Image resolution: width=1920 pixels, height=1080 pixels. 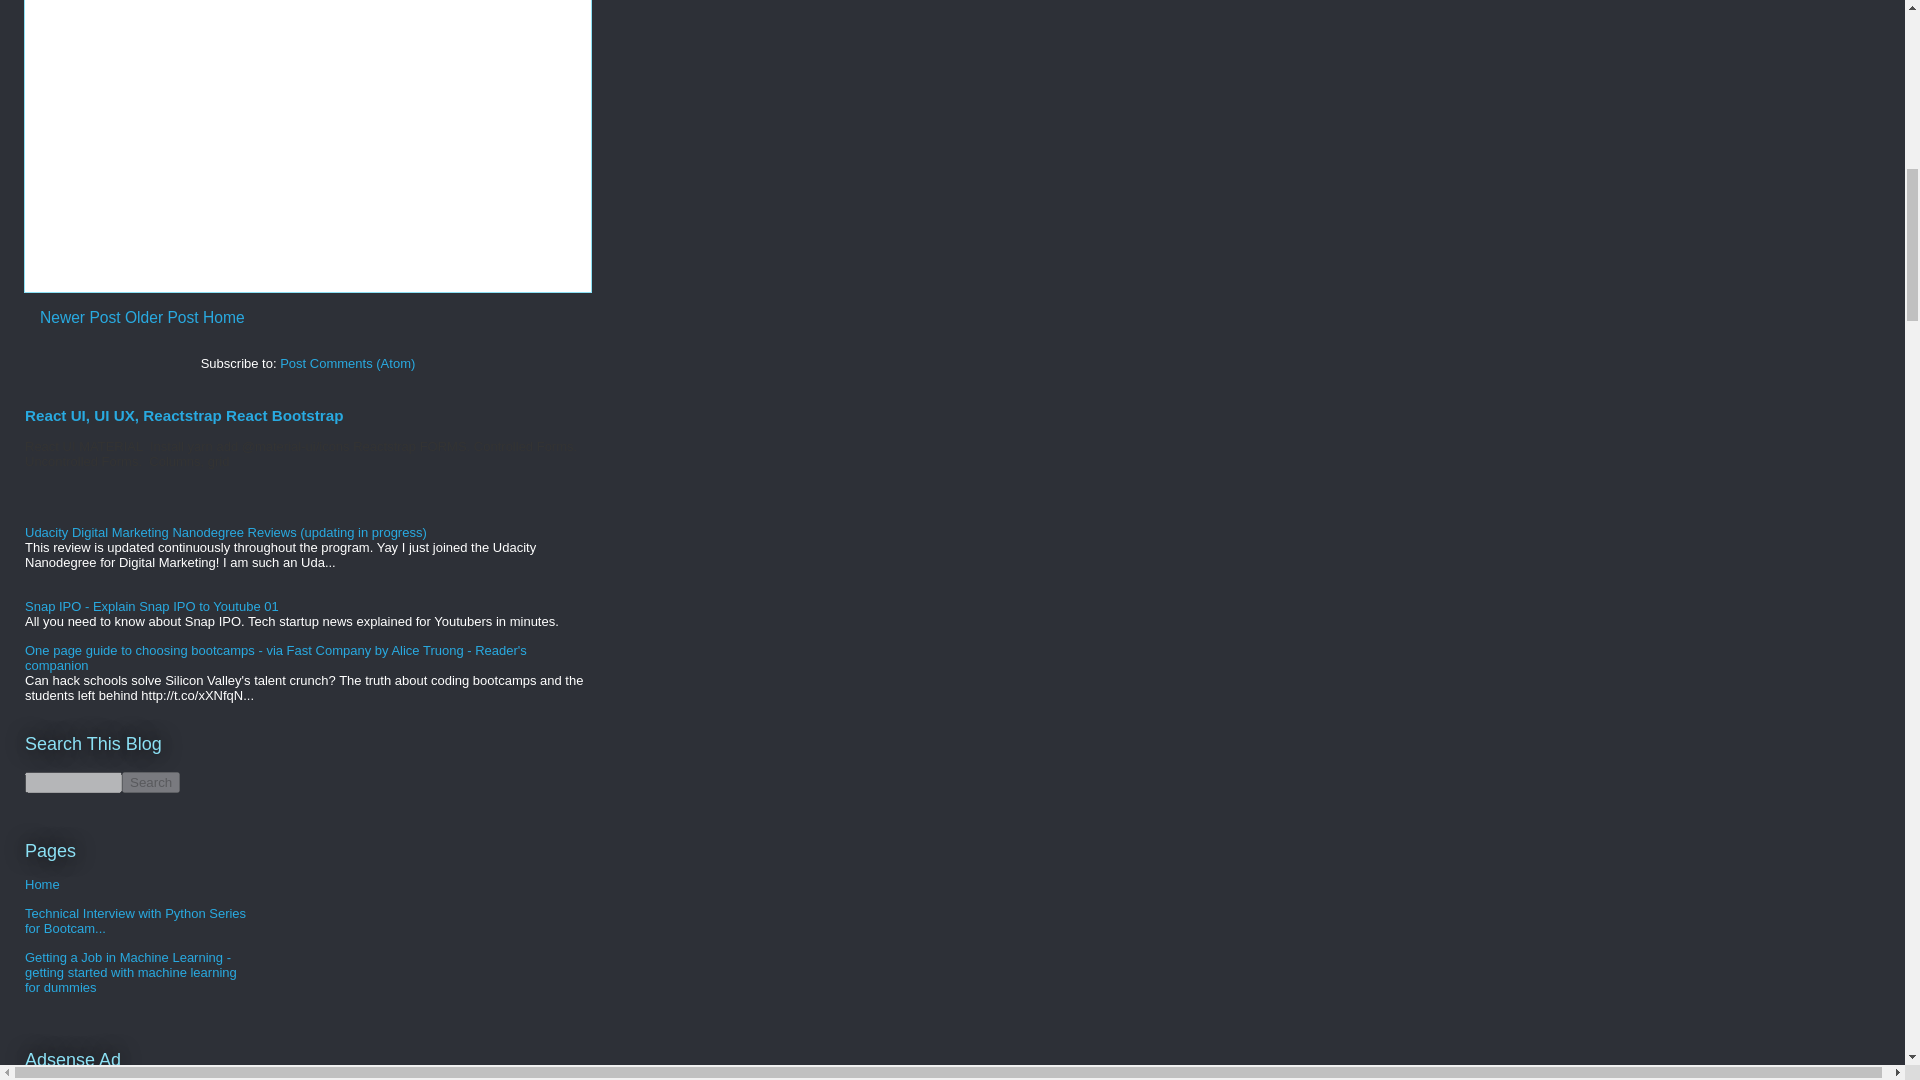 What do you see at coordinates (73, 782) in the screenshot?
I see `search` at bounding box center [73, 782].